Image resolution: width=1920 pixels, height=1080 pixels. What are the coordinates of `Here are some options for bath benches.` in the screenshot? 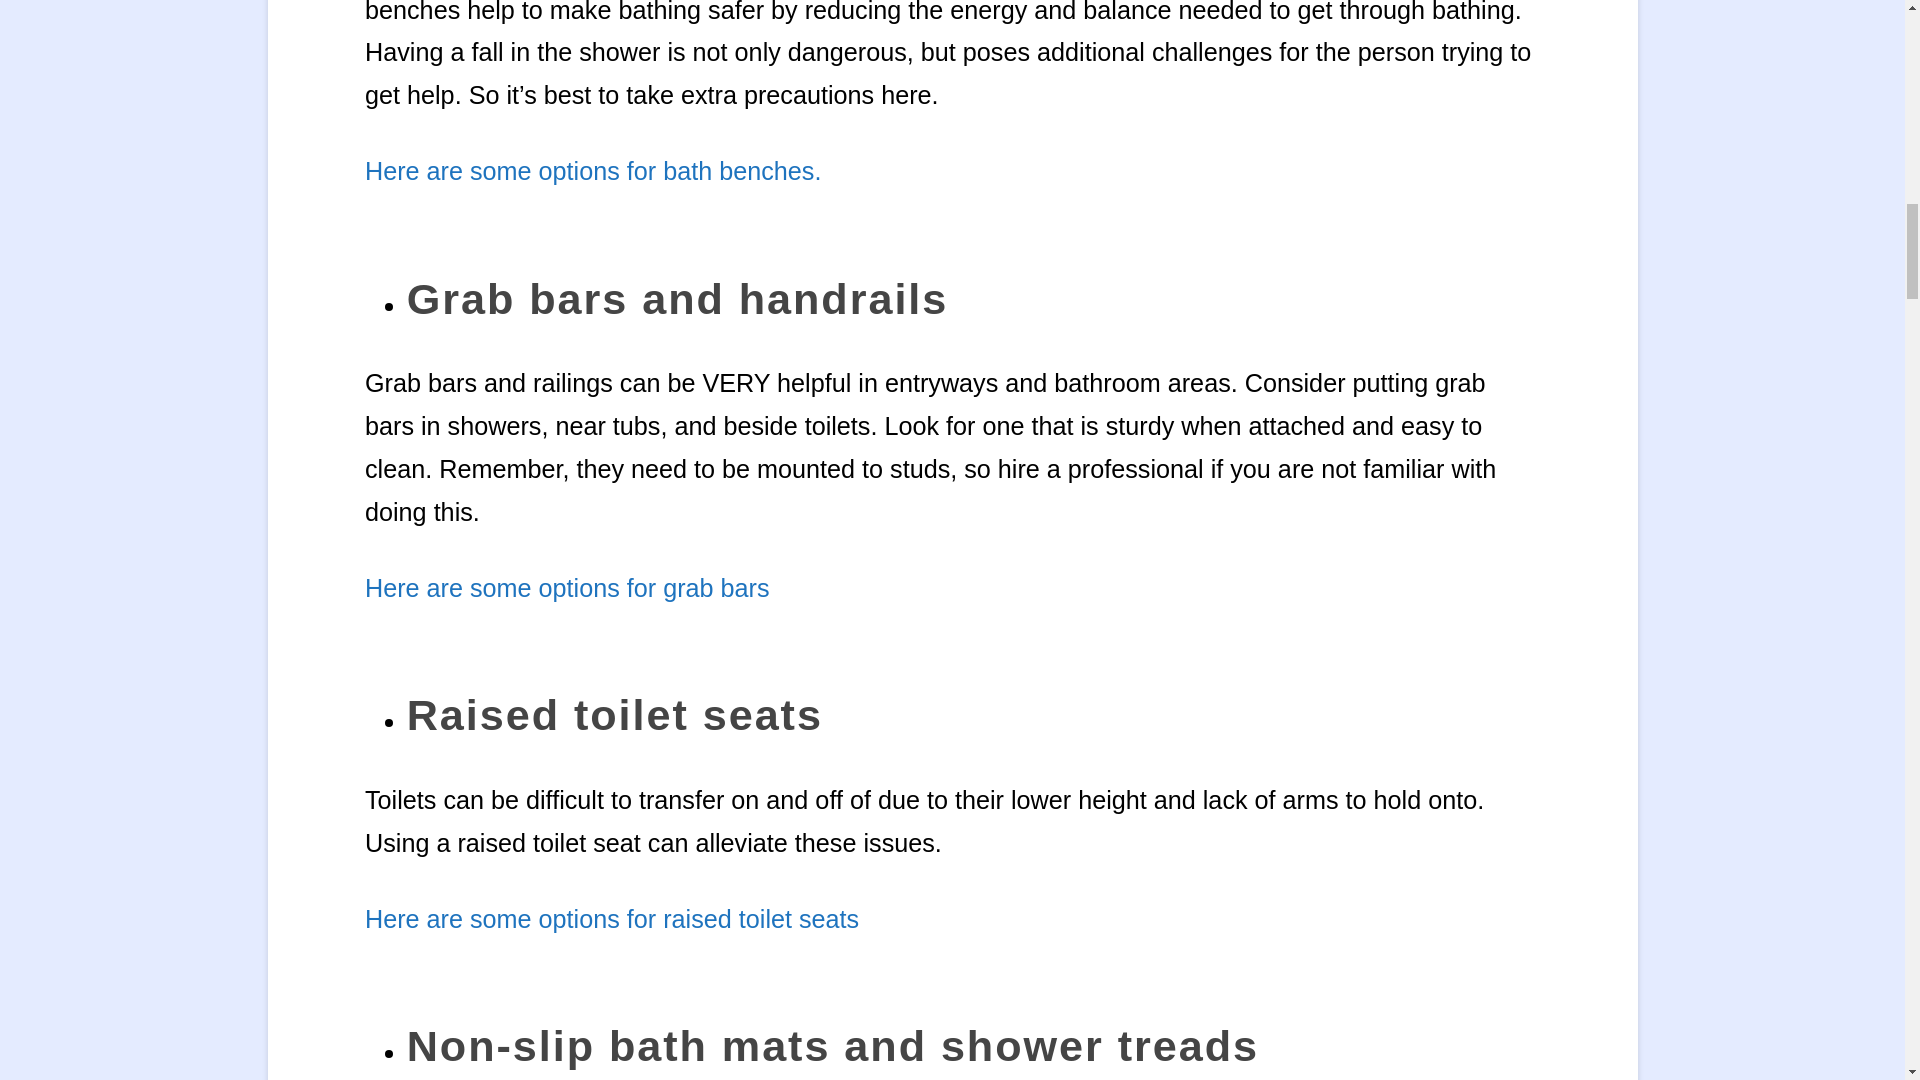 It's located at (592, 170).